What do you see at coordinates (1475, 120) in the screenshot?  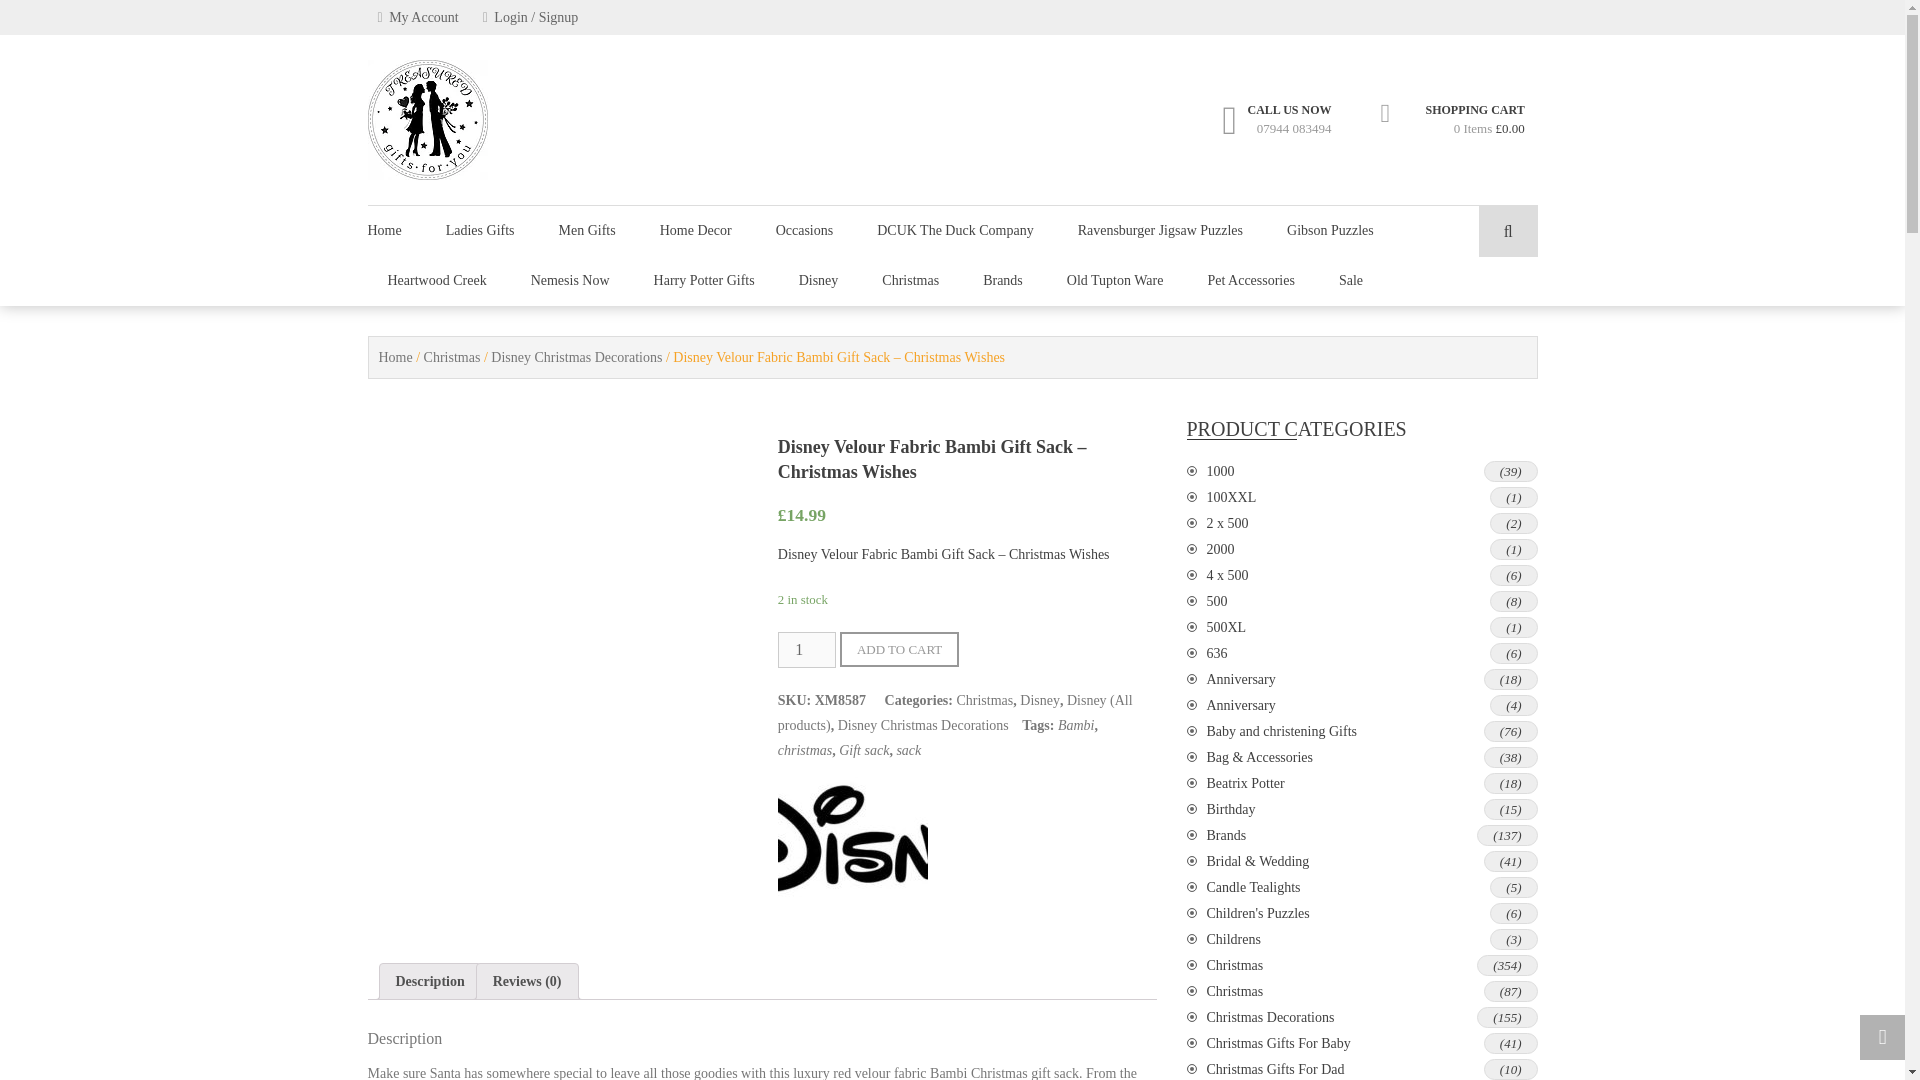 I see `View your shopping cart` at bounding box center [1475, 120].